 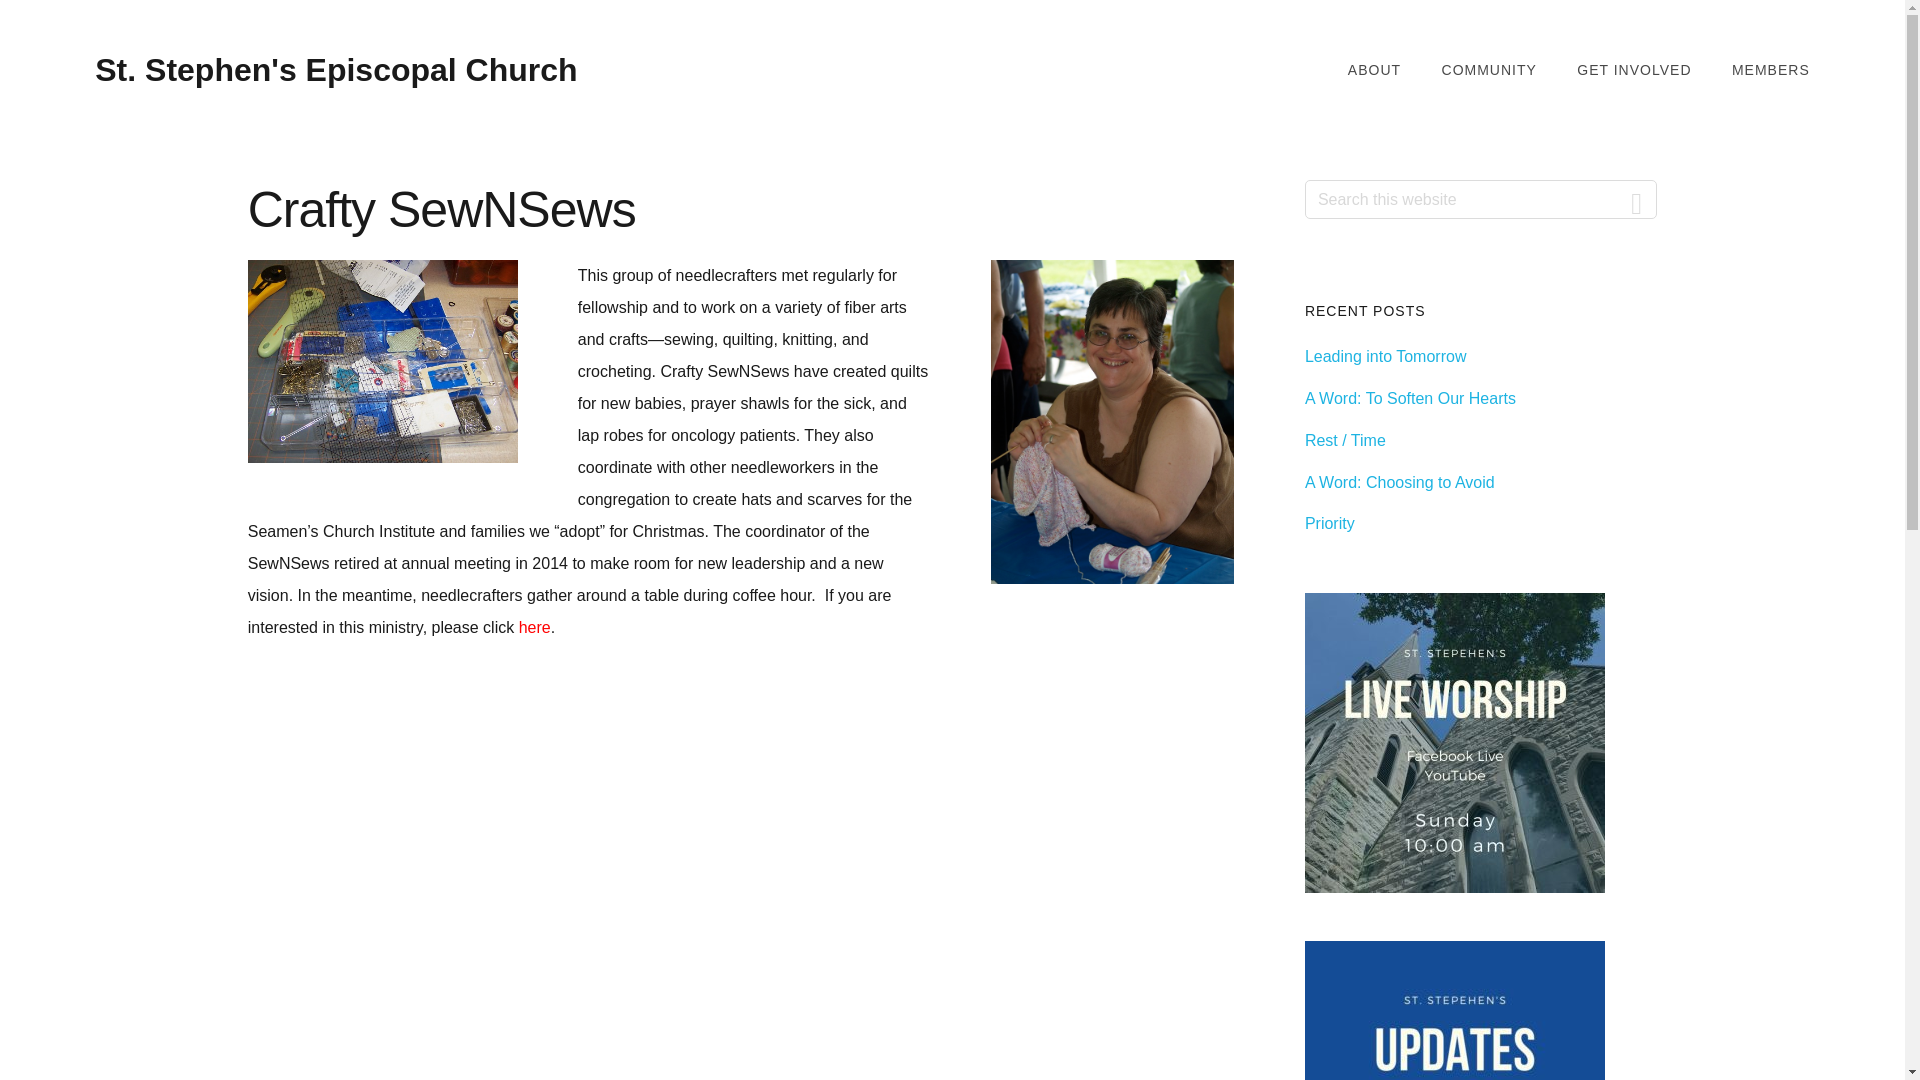 What do you see at coordinates (1410, 398) in the screenshot?
I see `A Word: To Soften Our Hearts` at bounding box center [1410, 398].